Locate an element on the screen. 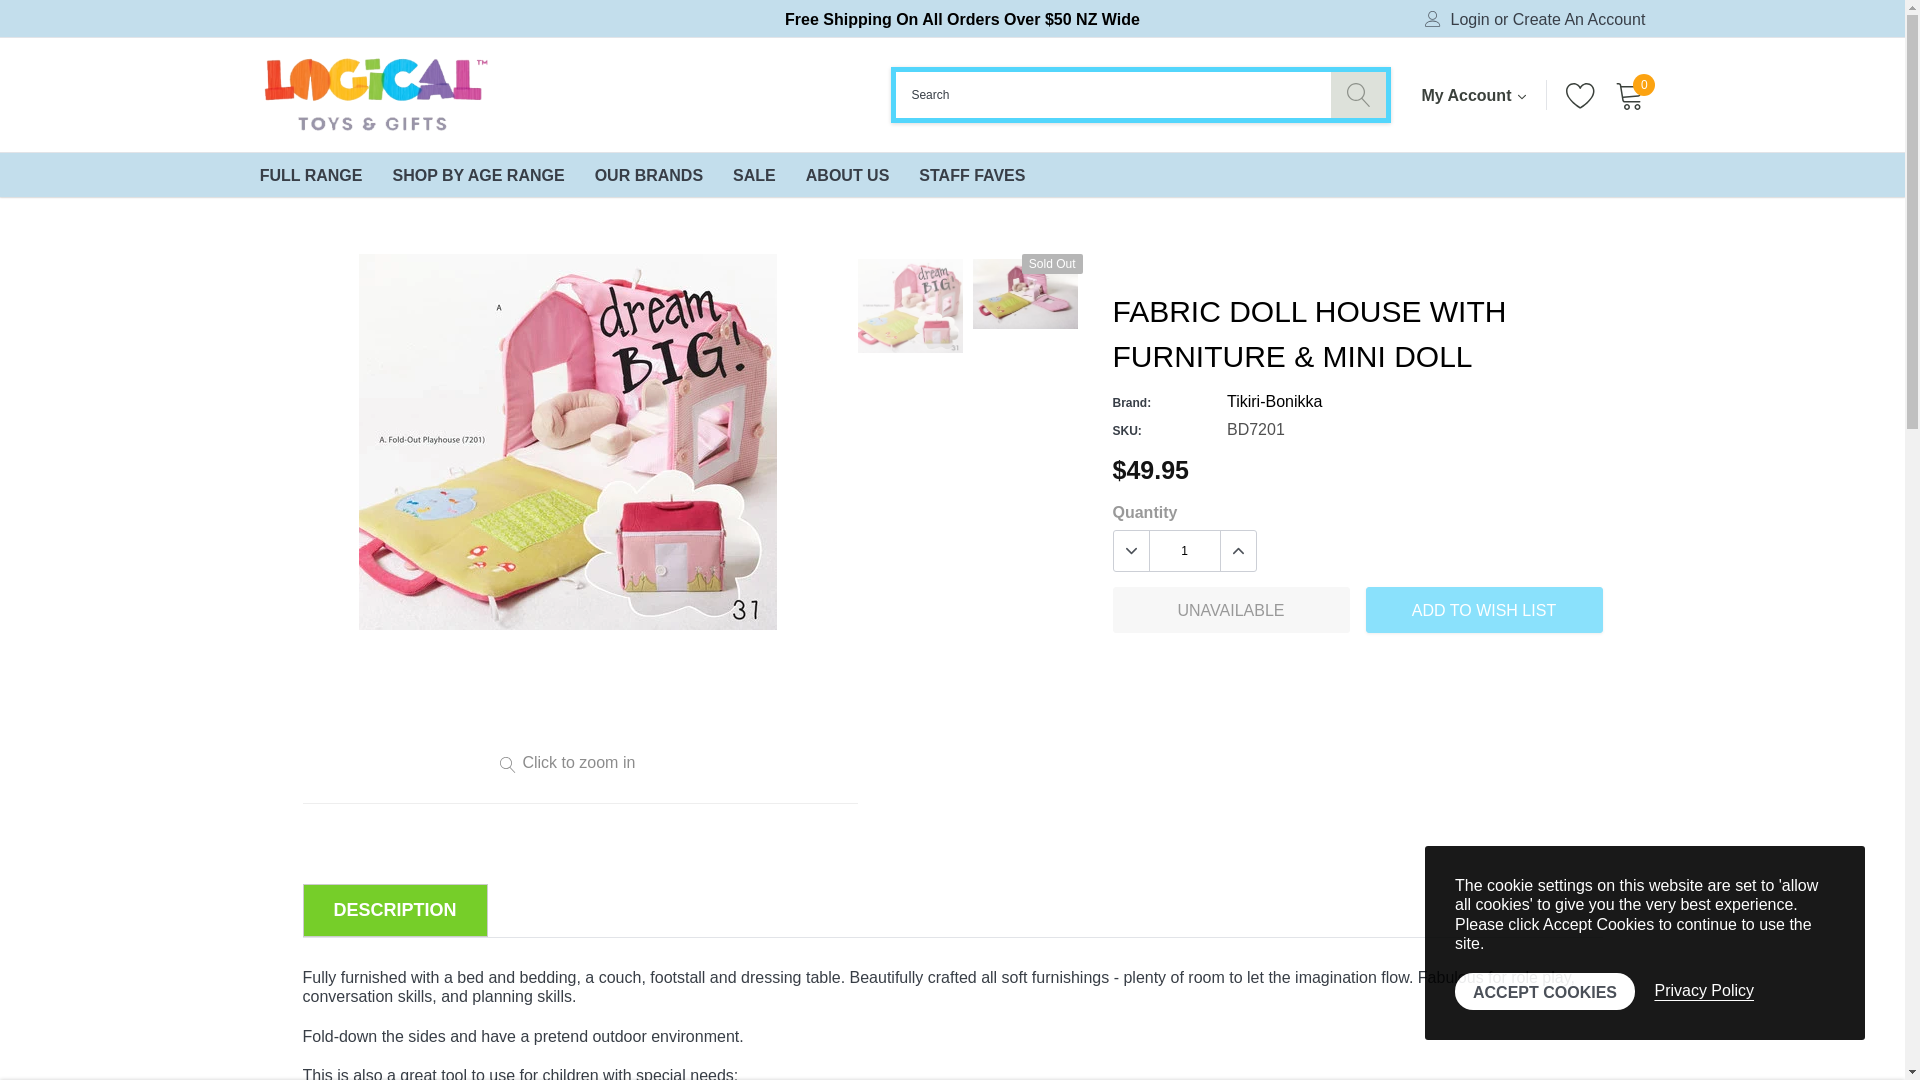 The width and height of the screenshot is (1920, 1080). 1 is located at coordinates (1184, 551).